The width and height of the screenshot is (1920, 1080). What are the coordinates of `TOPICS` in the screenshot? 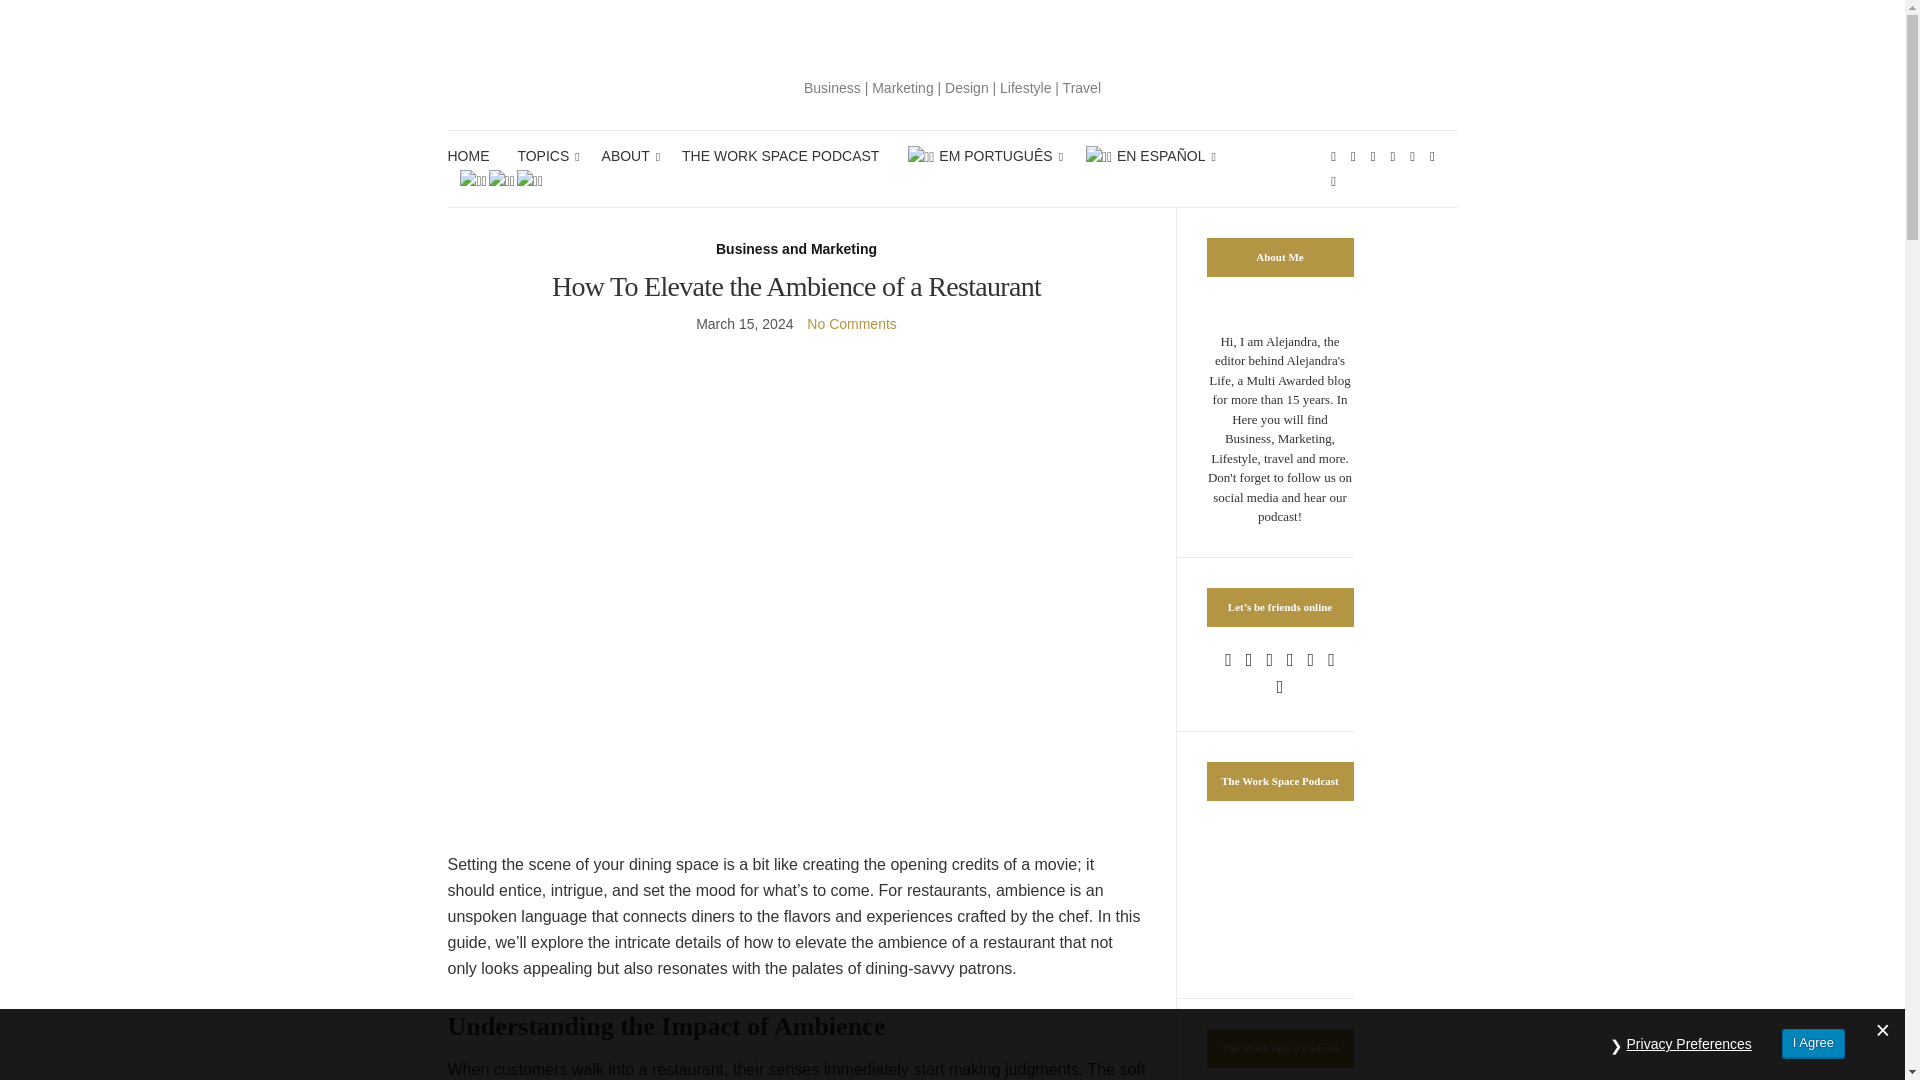 It's located at (544, 156).